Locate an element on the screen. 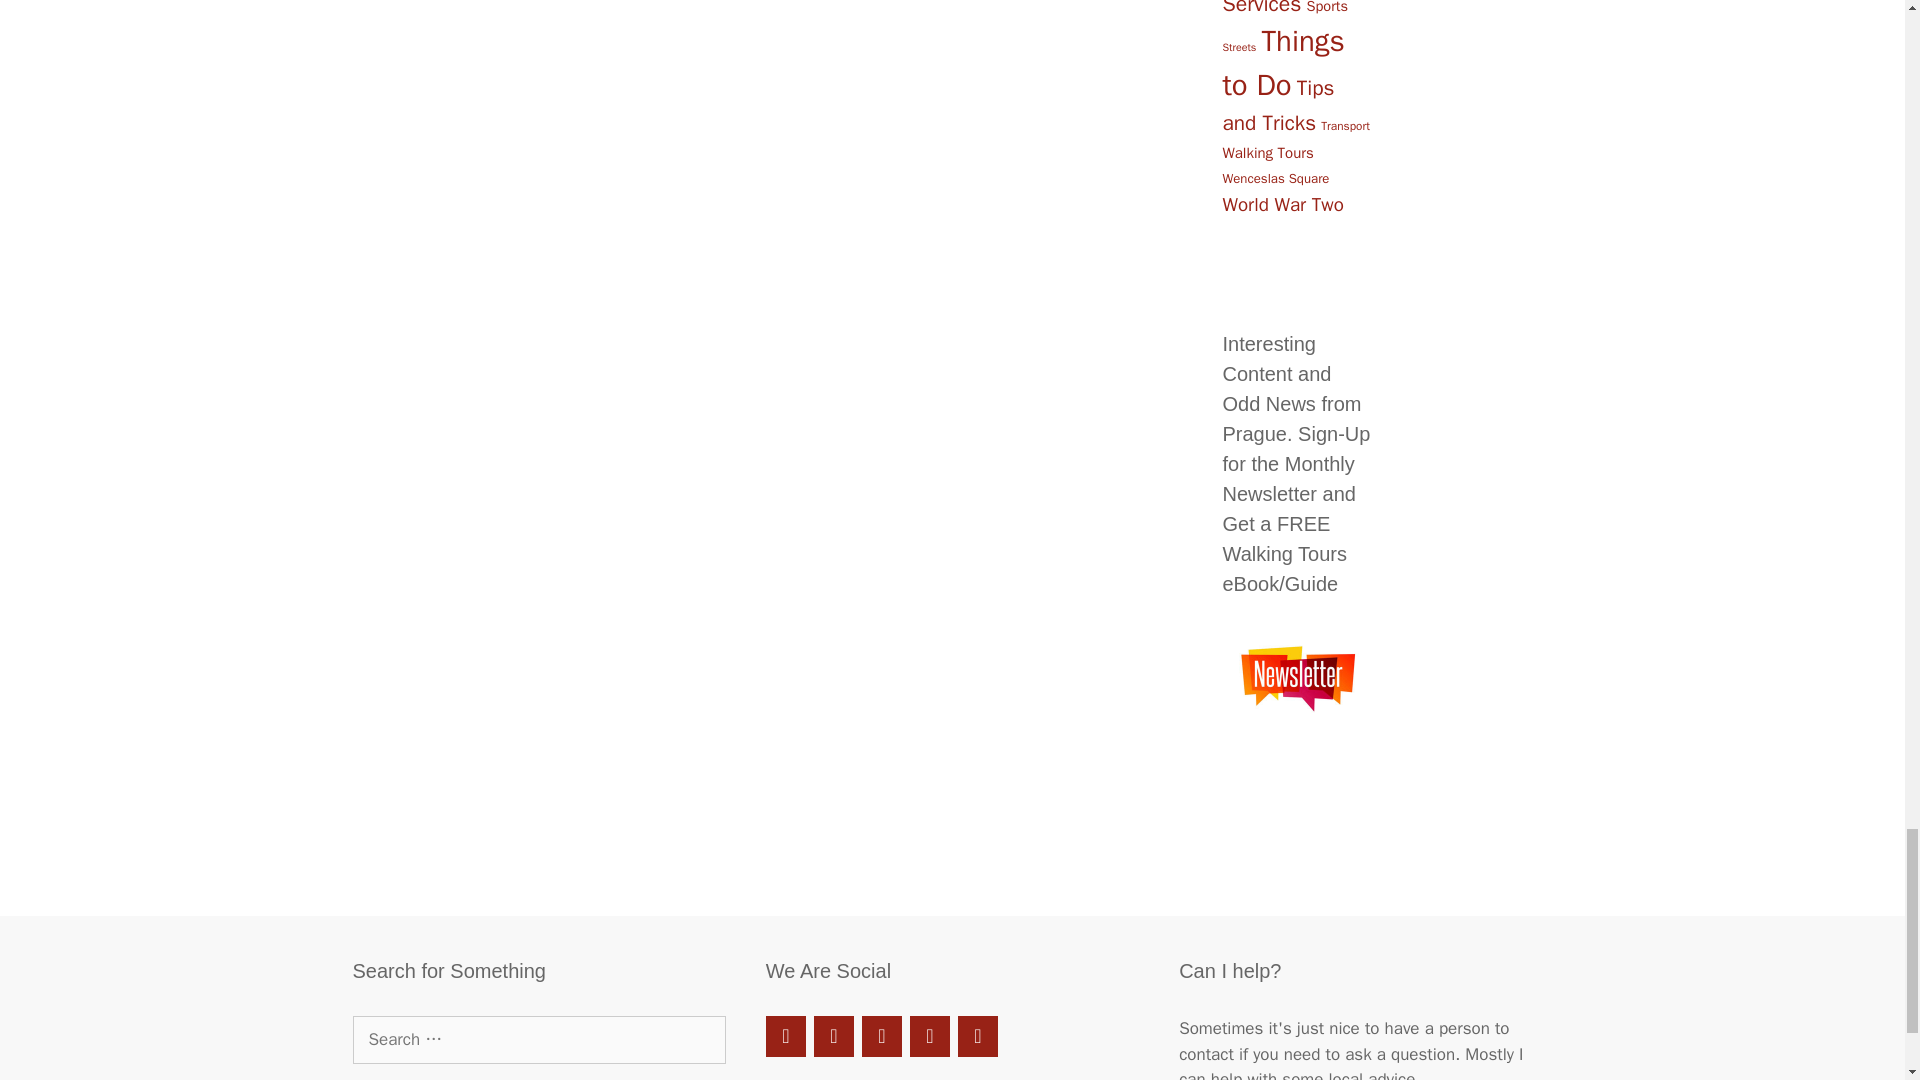  Trip Advisor is located at coordinates (834, 1036).